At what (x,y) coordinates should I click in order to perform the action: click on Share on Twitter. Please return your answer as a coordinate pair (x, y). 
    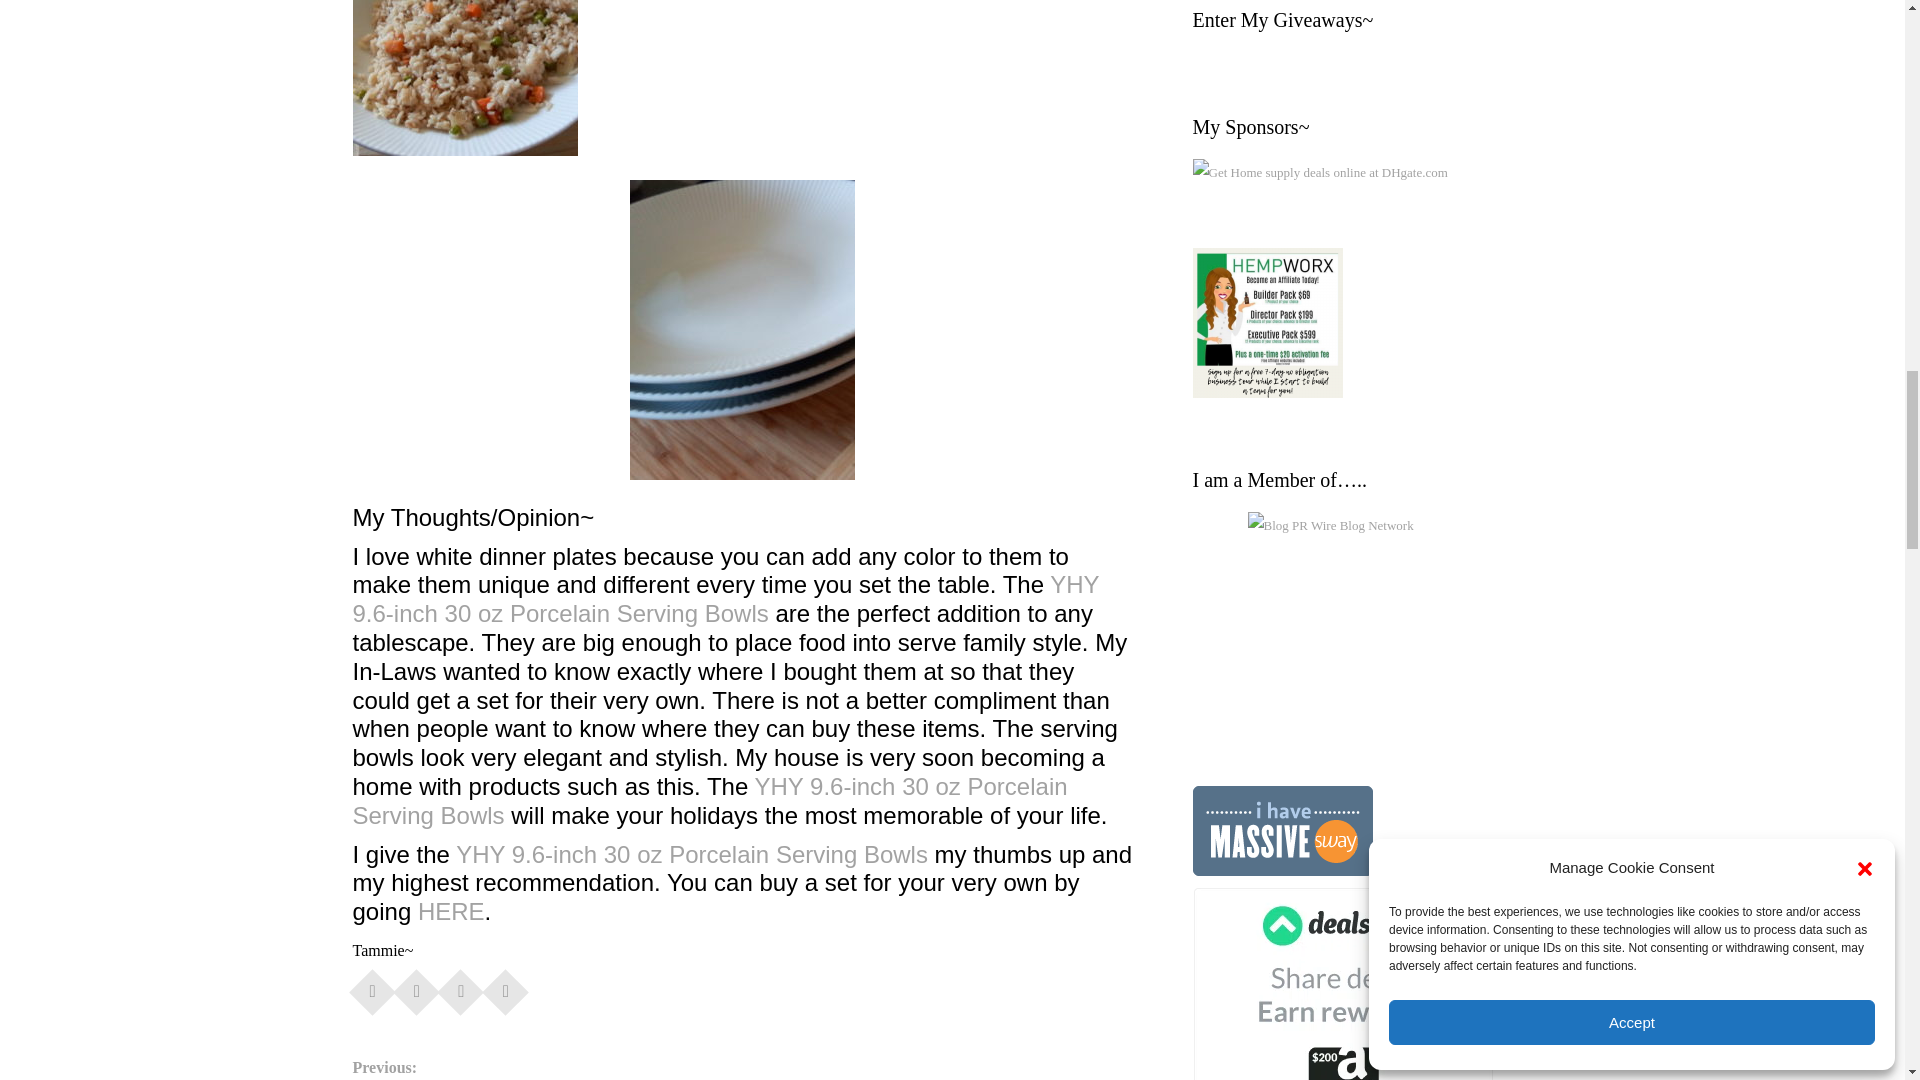
    Looking at the image, I should click on (416, 986).